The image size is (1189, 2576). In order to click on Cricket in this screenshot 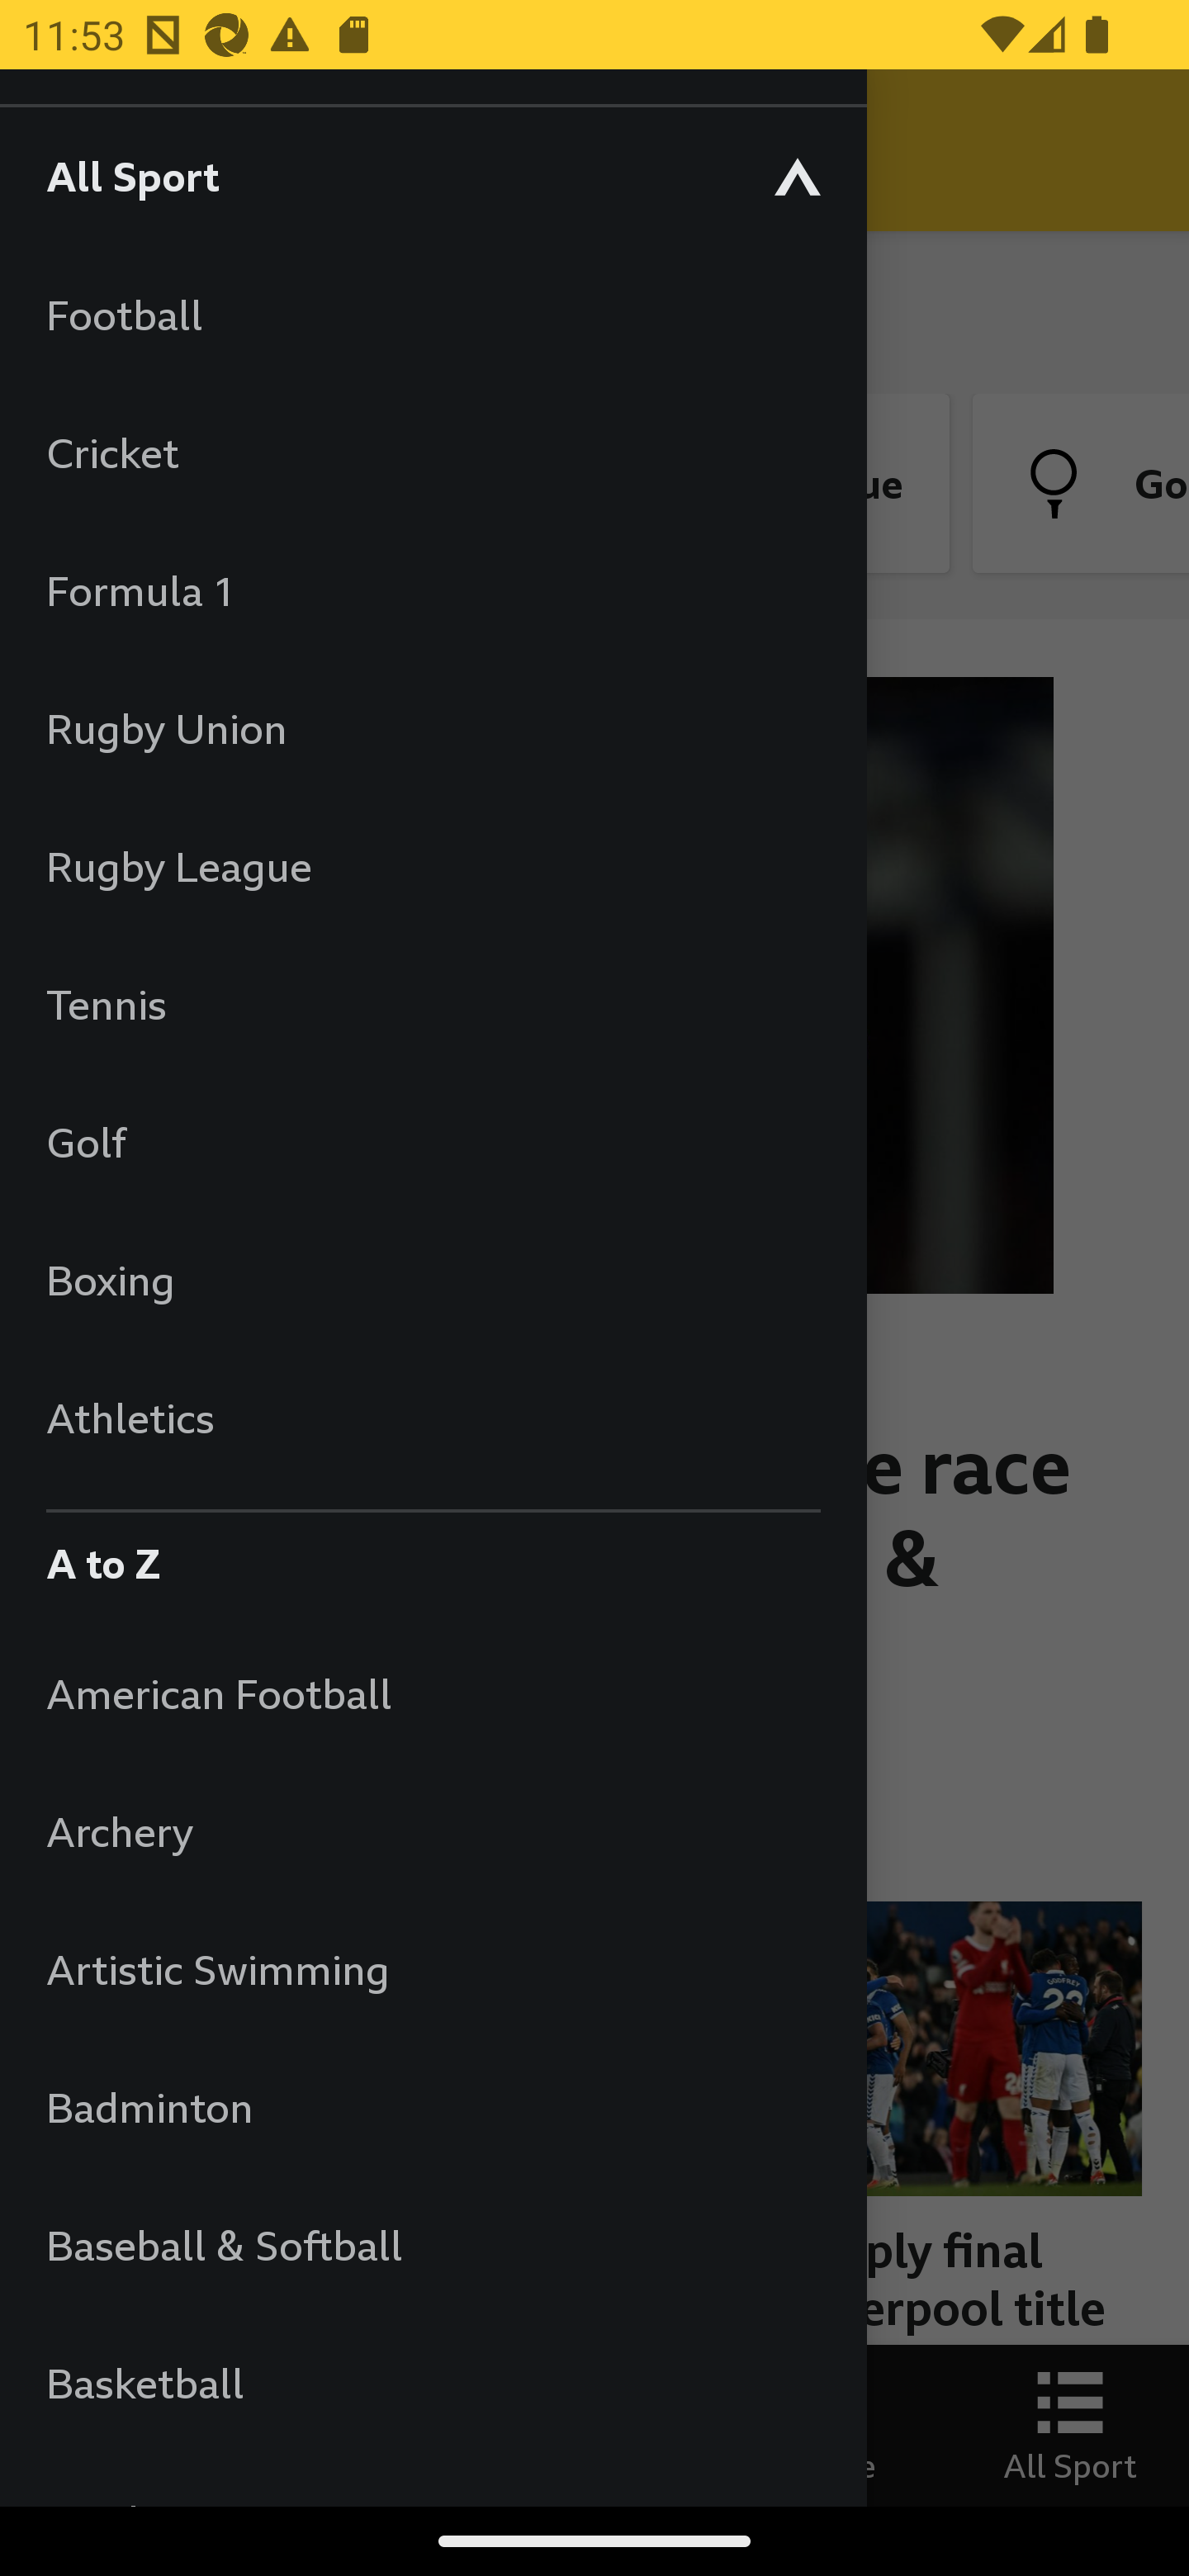, I will do `click(433, 452)`.